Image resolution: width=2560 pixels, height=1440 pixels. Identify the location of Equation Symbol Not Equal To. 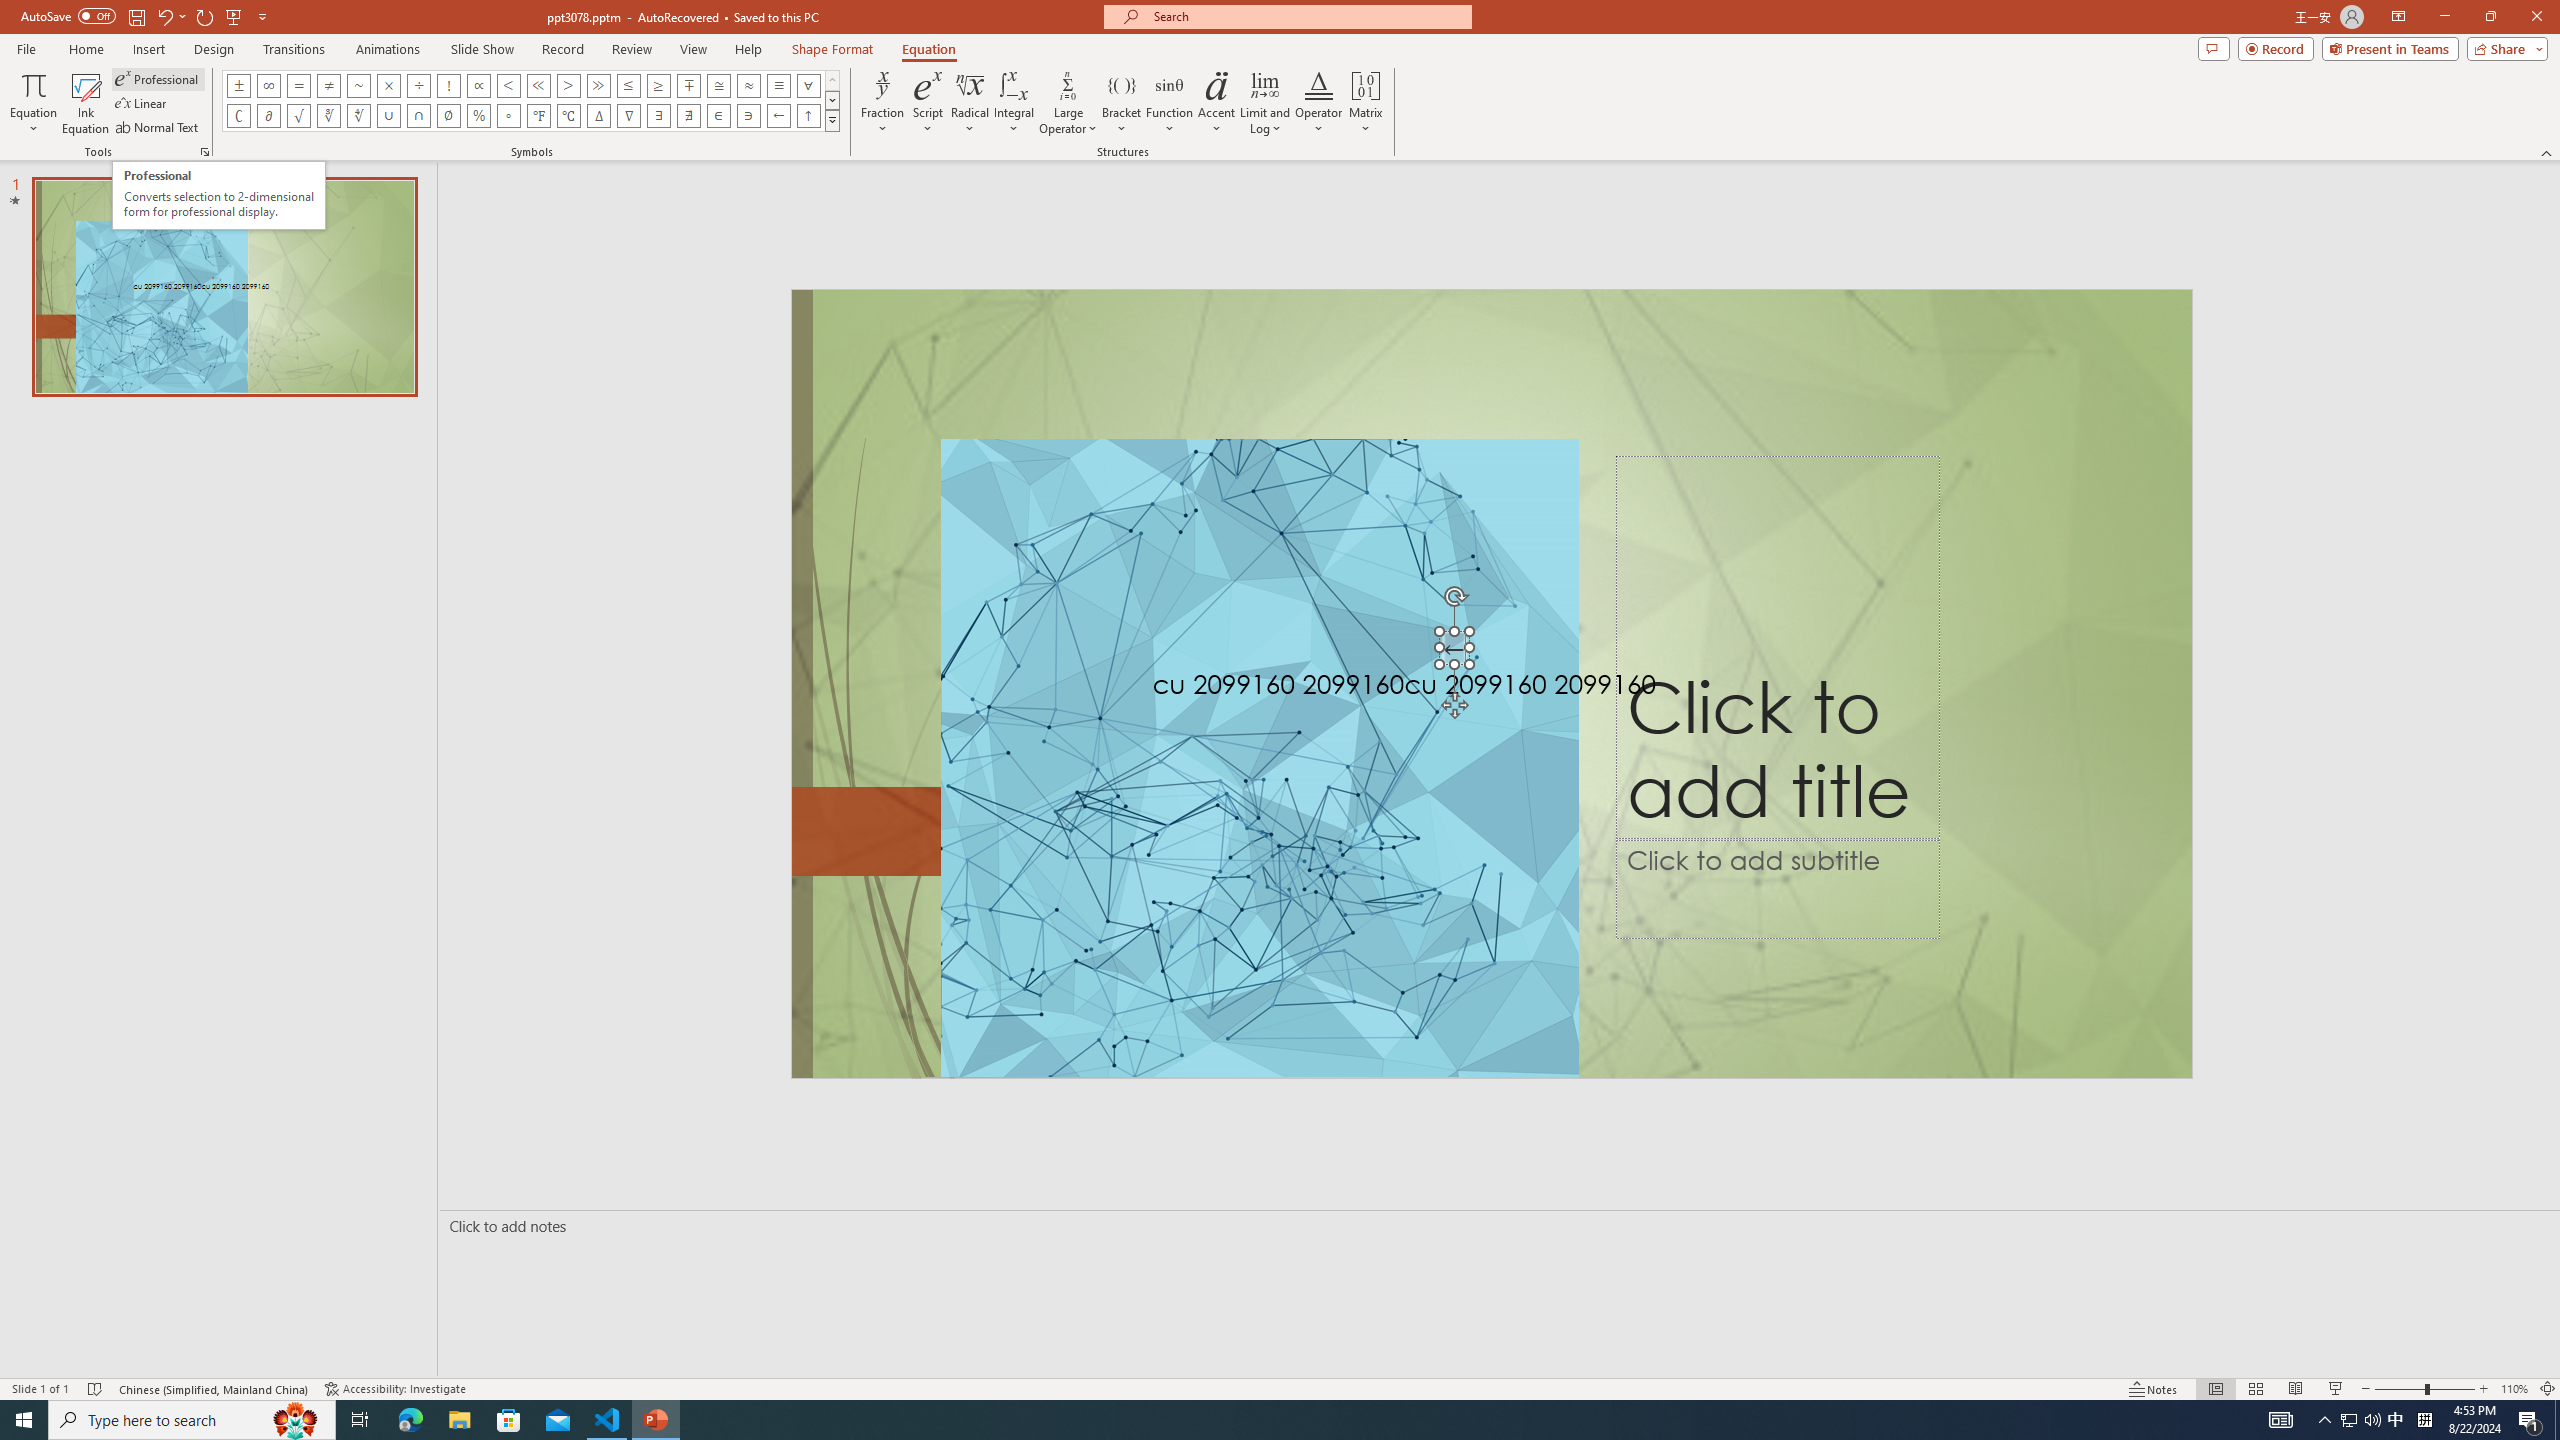
(328, 85).